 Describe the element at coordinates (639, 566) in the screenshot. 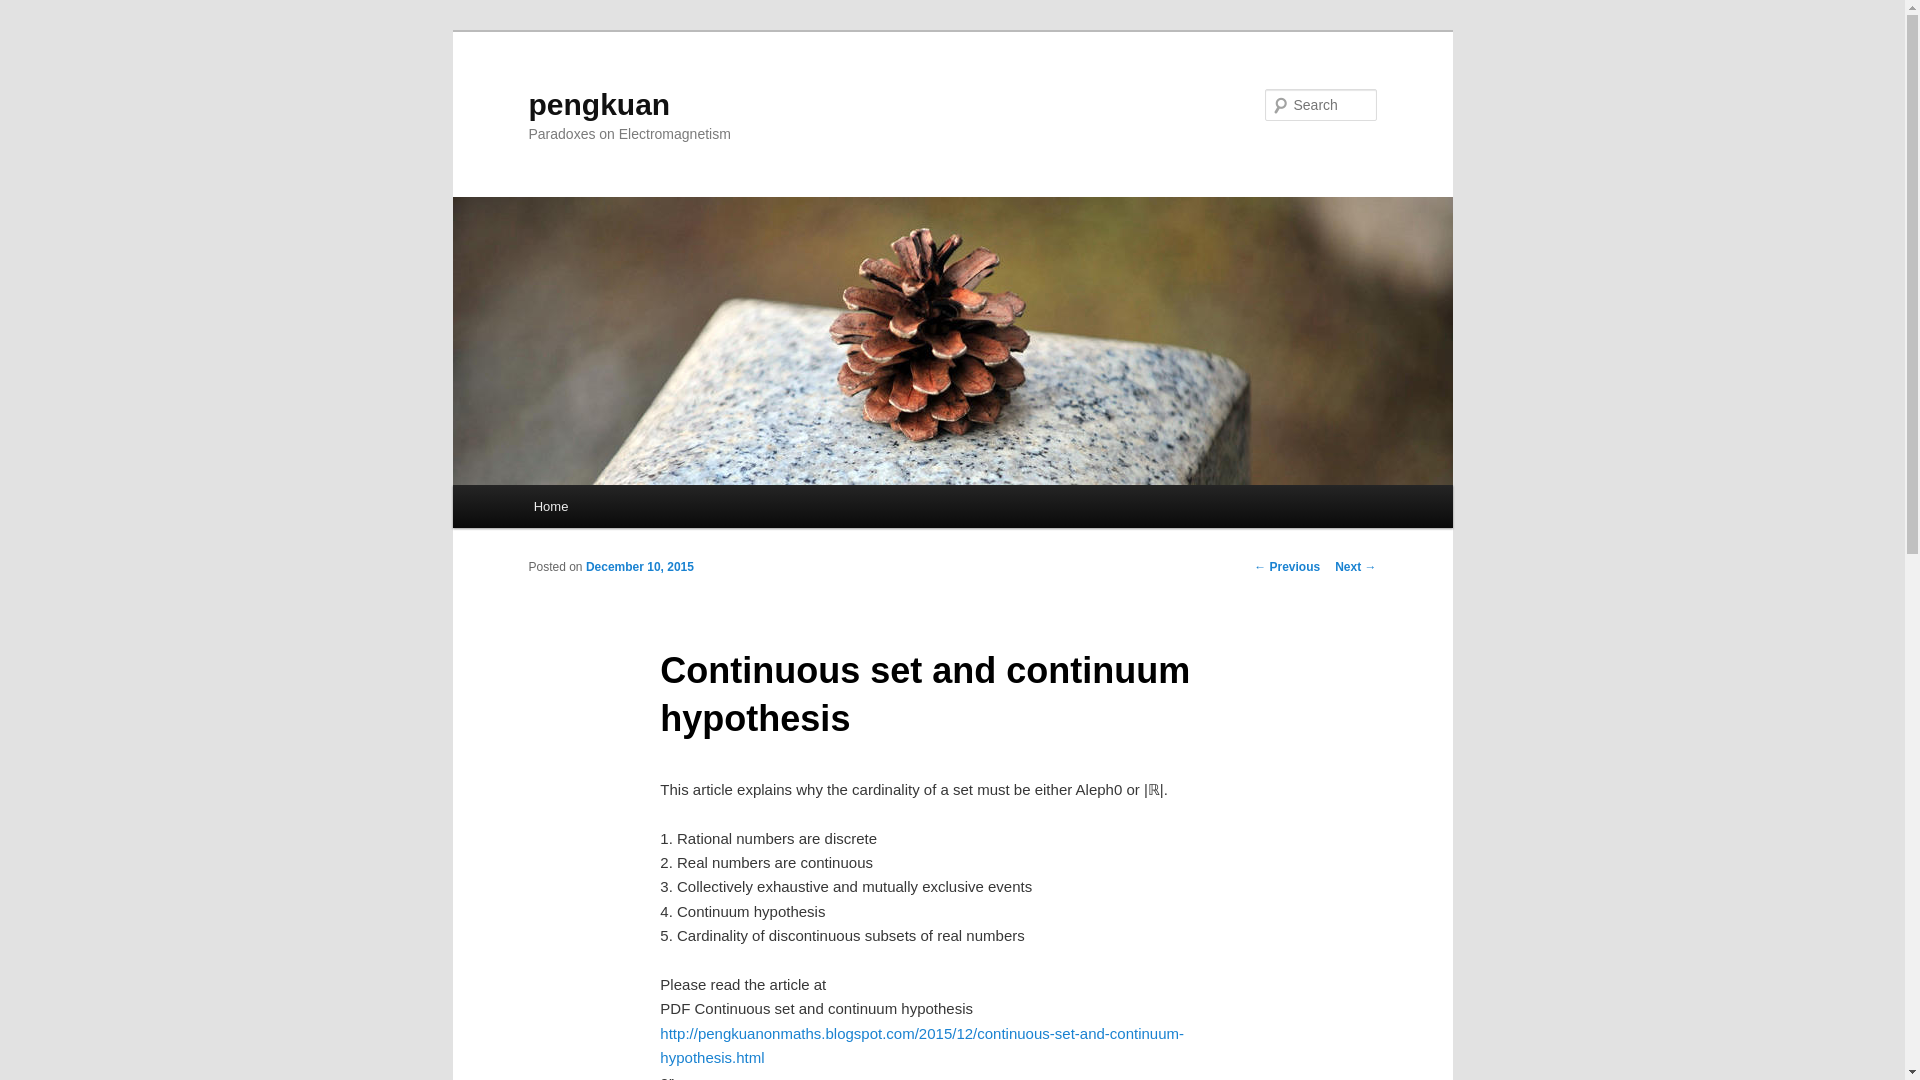

I see `3:40 am` at that location.